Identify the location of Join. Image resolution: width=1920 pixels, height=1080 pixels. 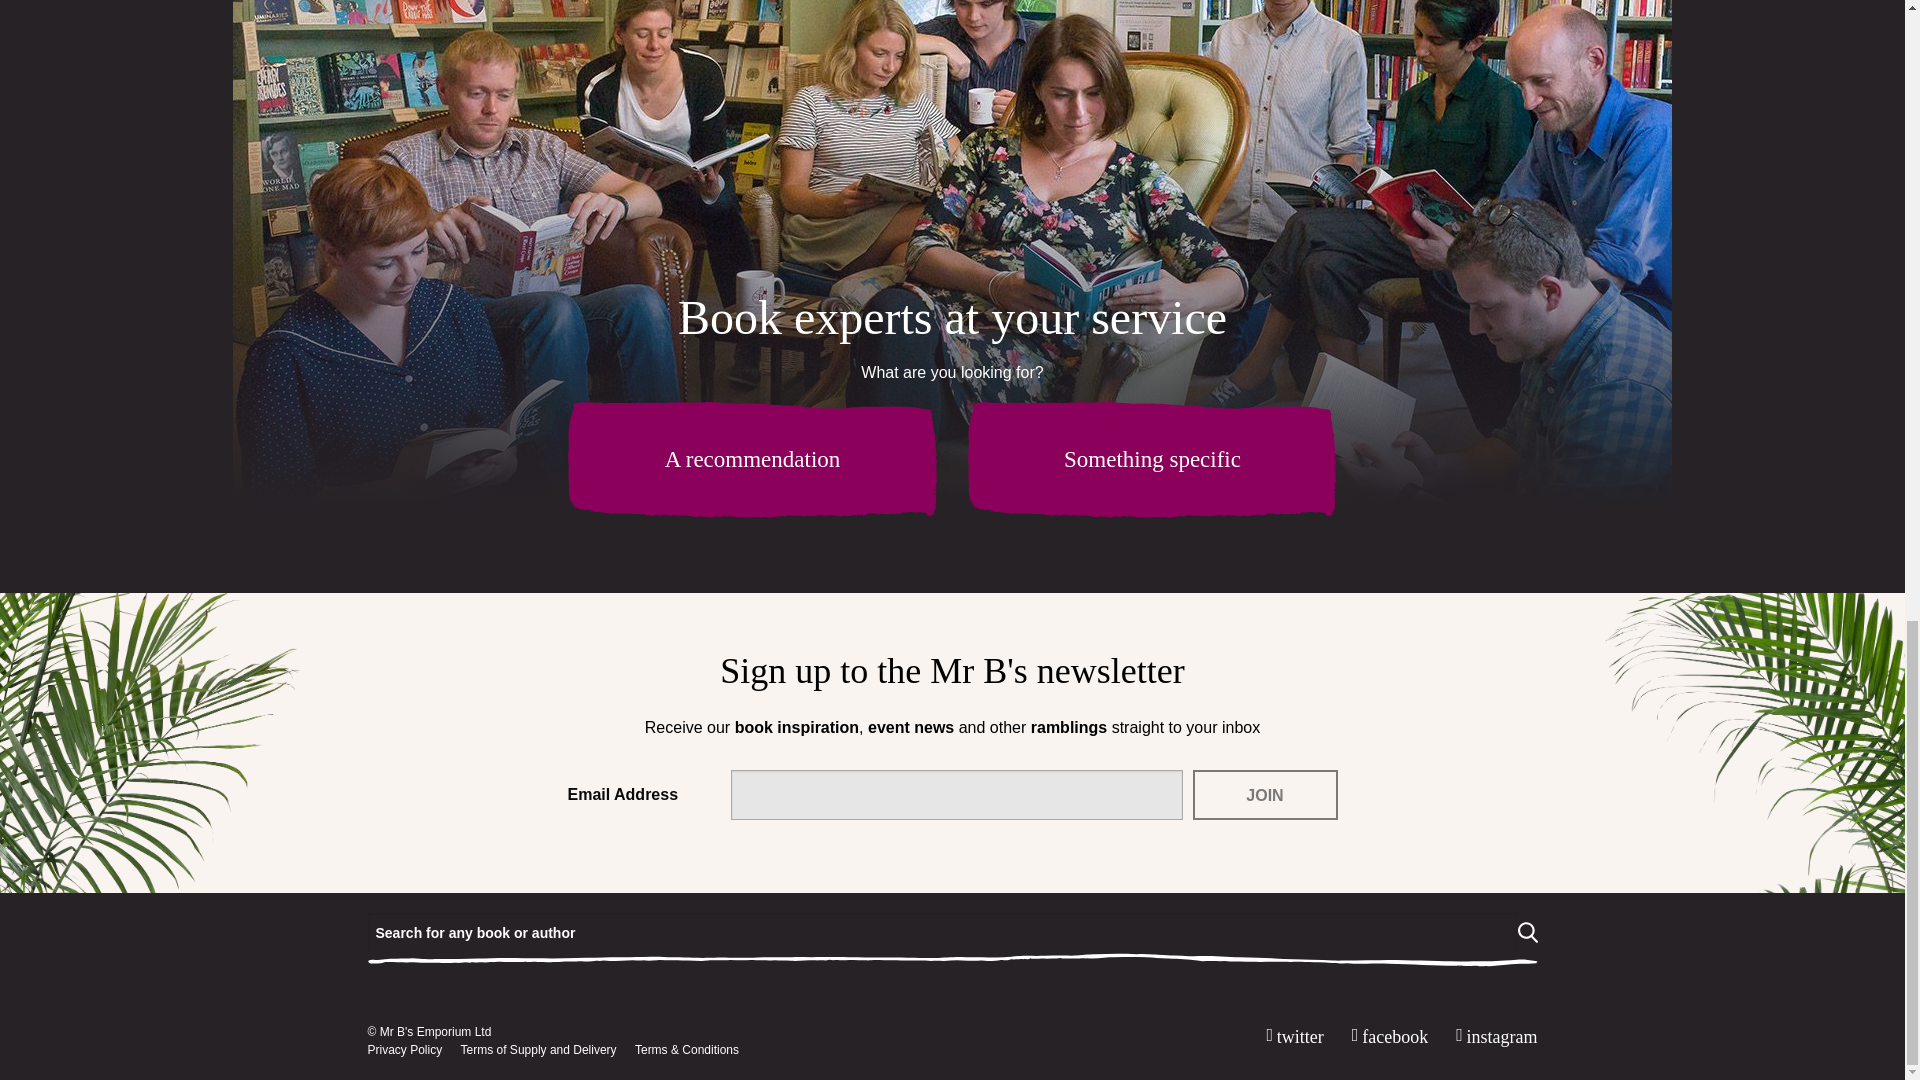
(1264, 794).